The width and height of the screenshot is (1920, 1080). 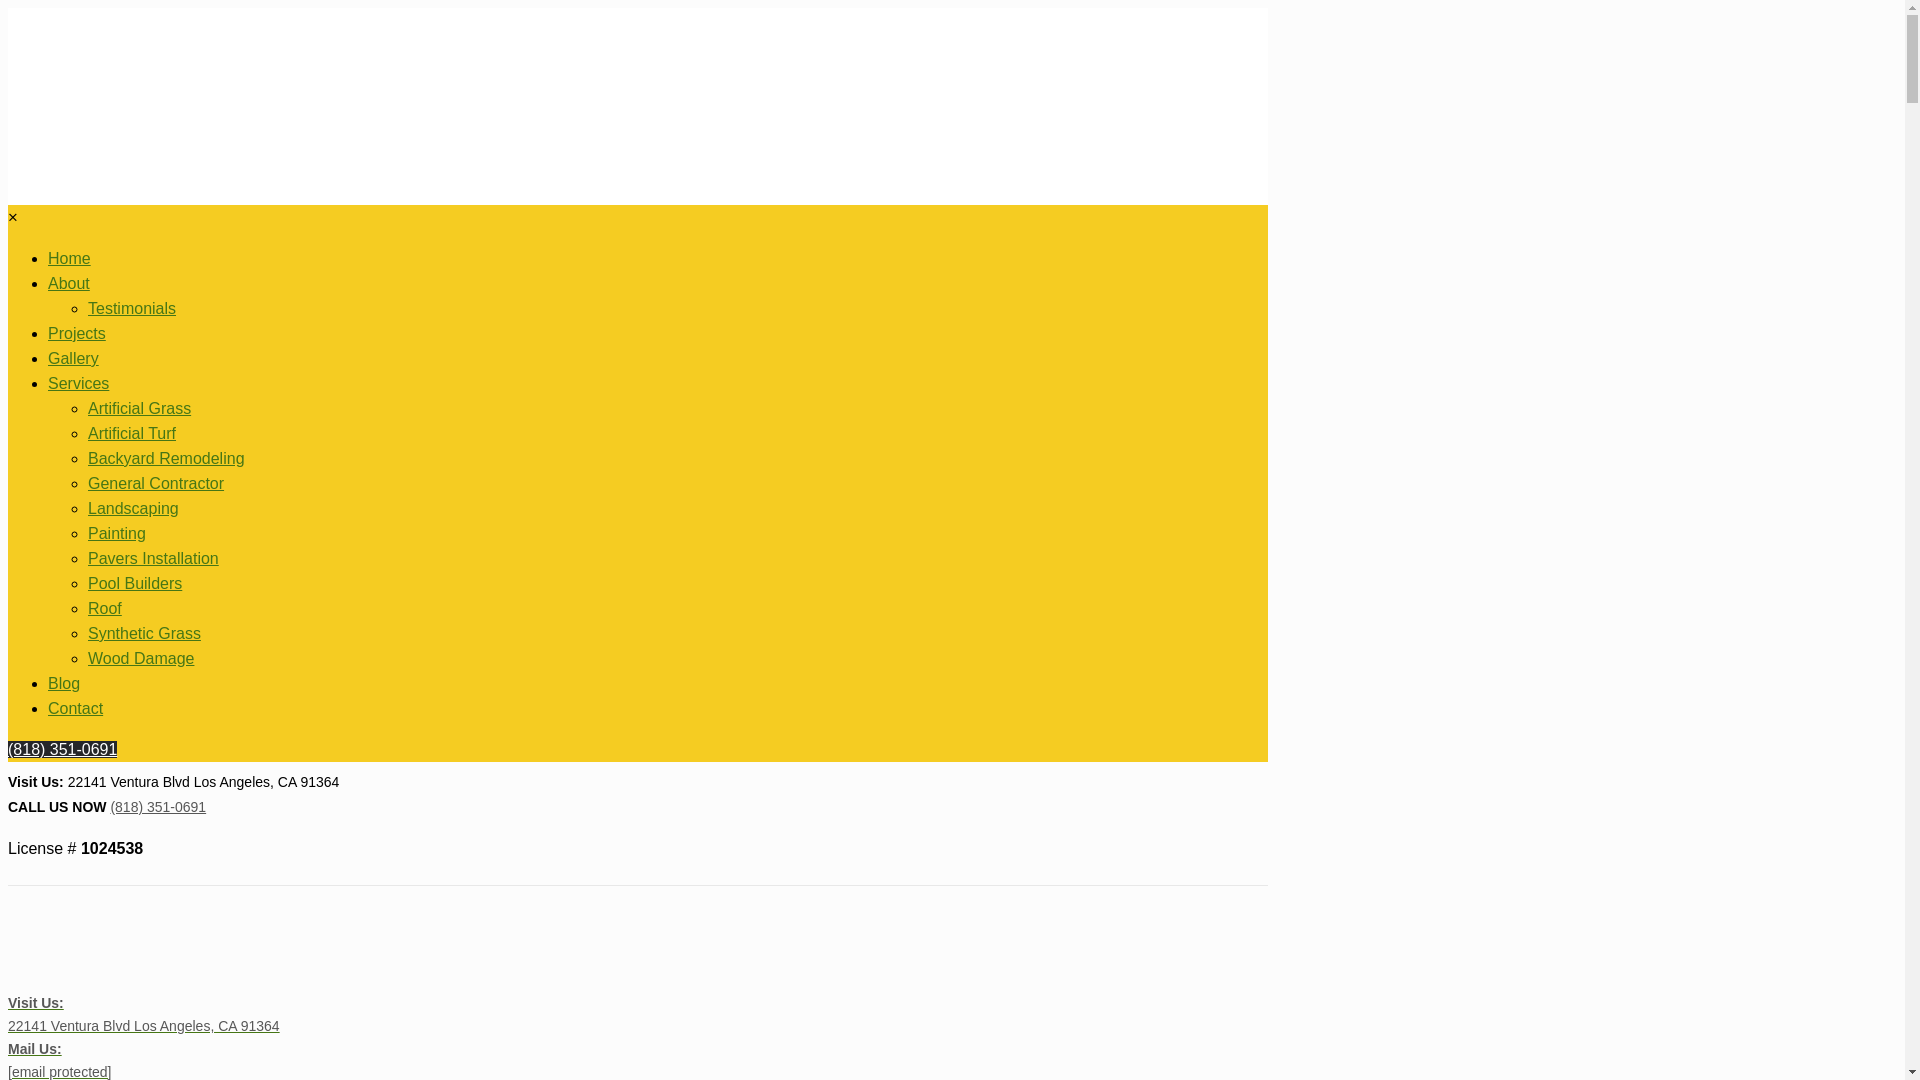 What do you see at coordinates (135, 582) in the screenshot?
I see `Pool Builders` at bounding box center [135, 582].